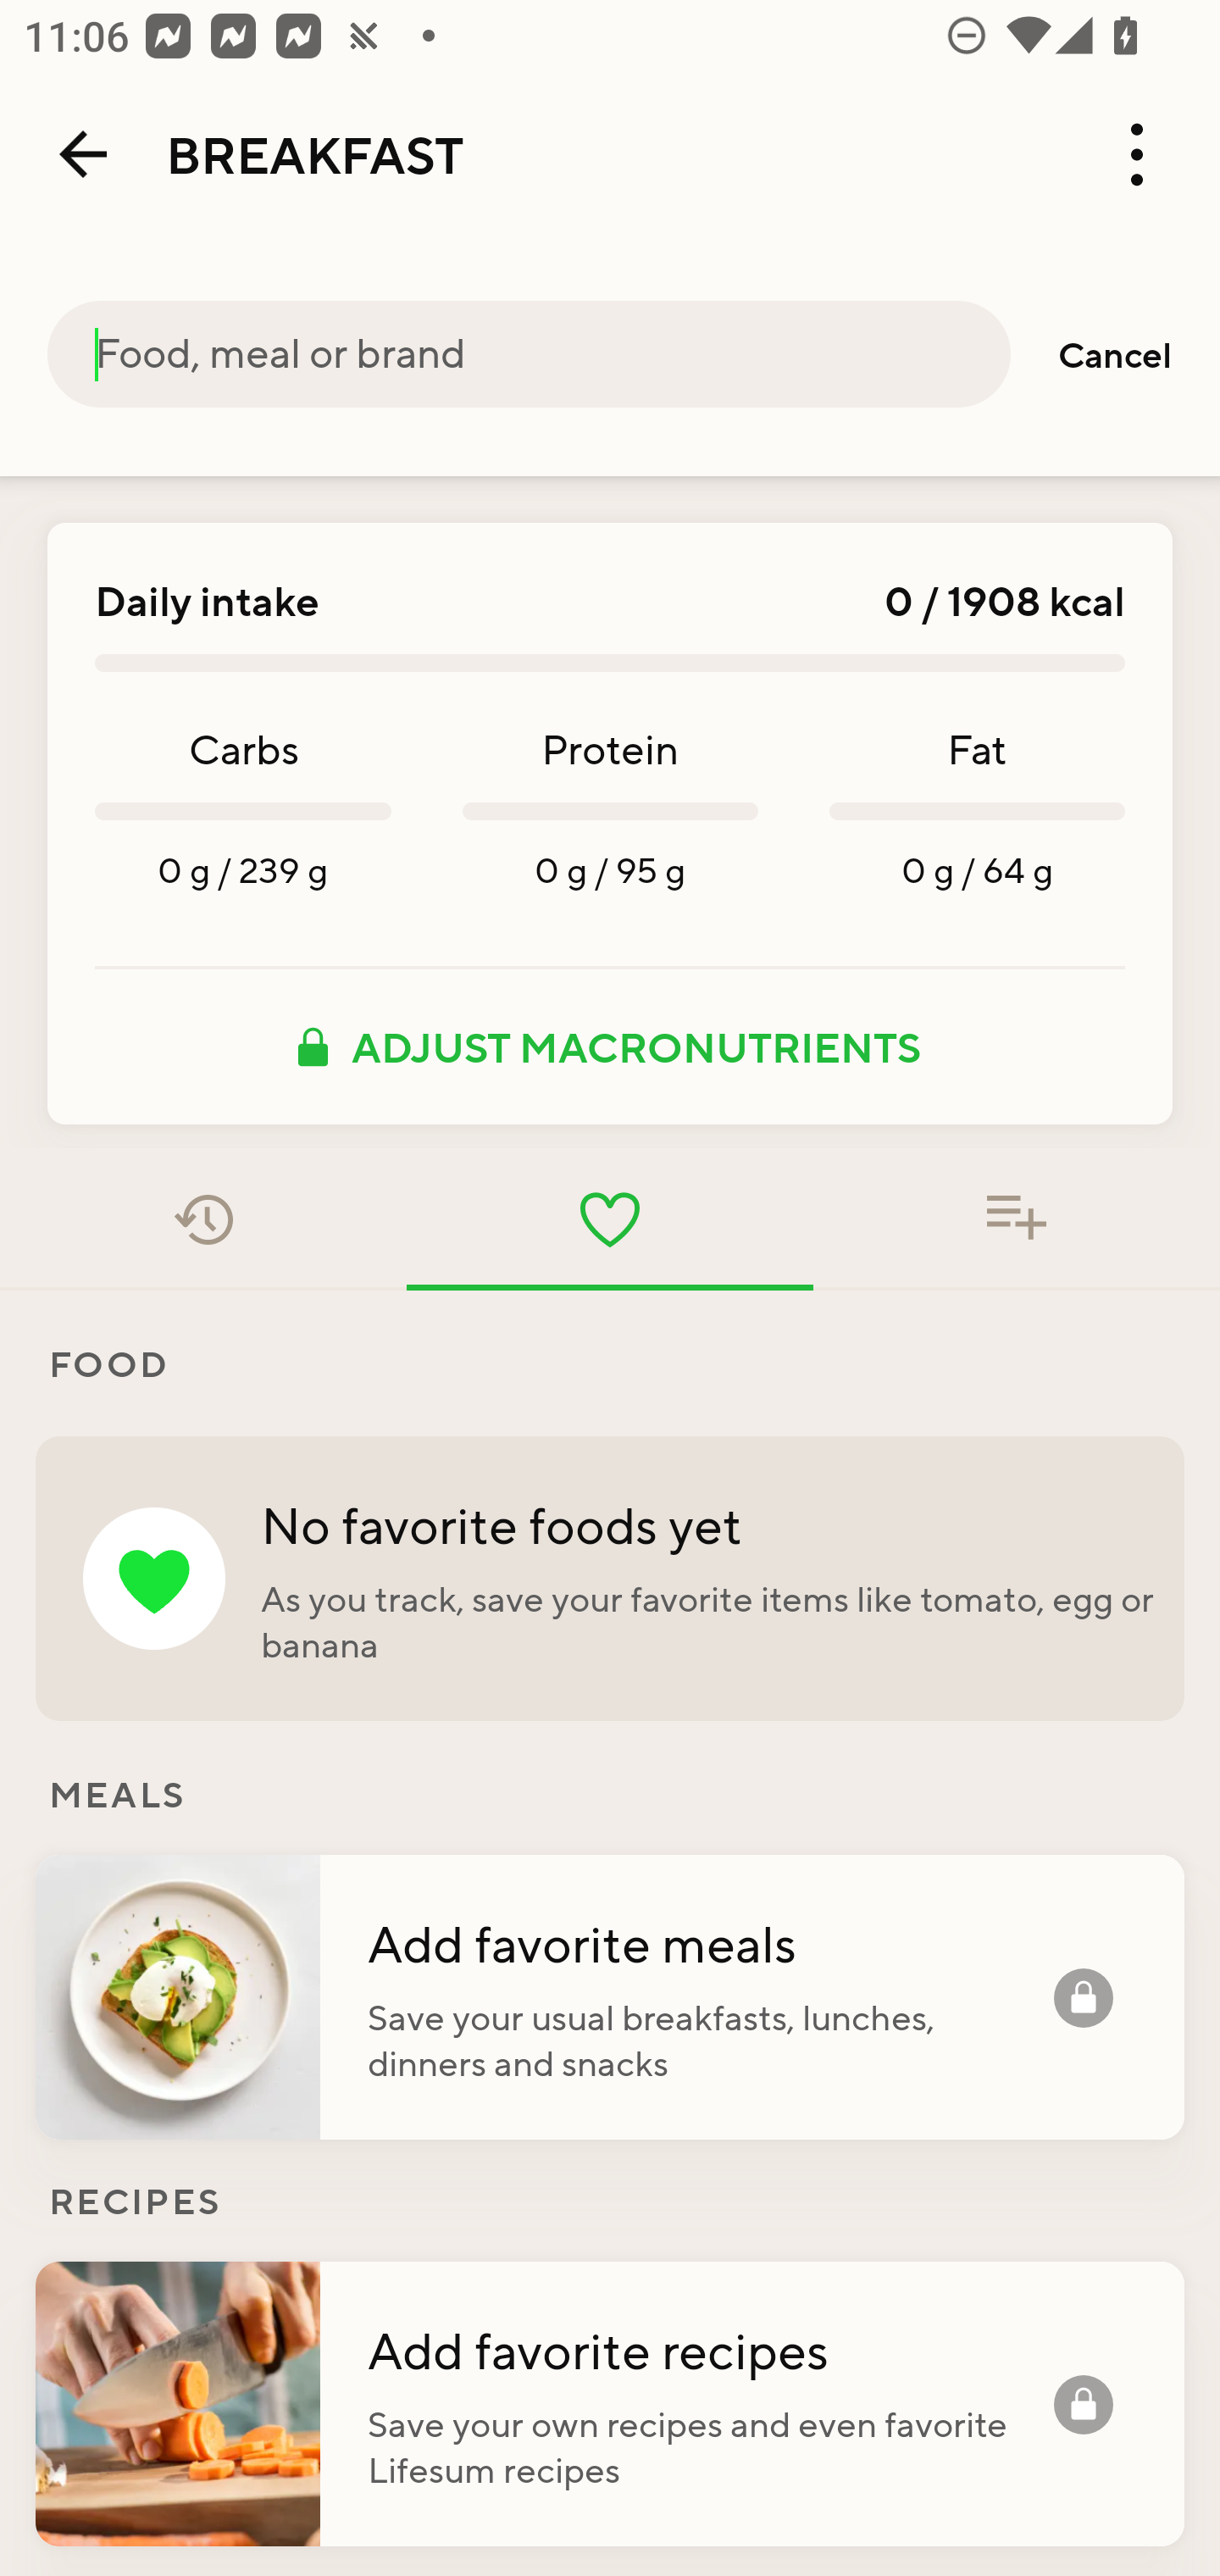 The width and height of the screenshot is (1220, 2576). Describe the element at coordinates (710, 2349) in the screenshot. I see `Add favorite recipes` at that location.